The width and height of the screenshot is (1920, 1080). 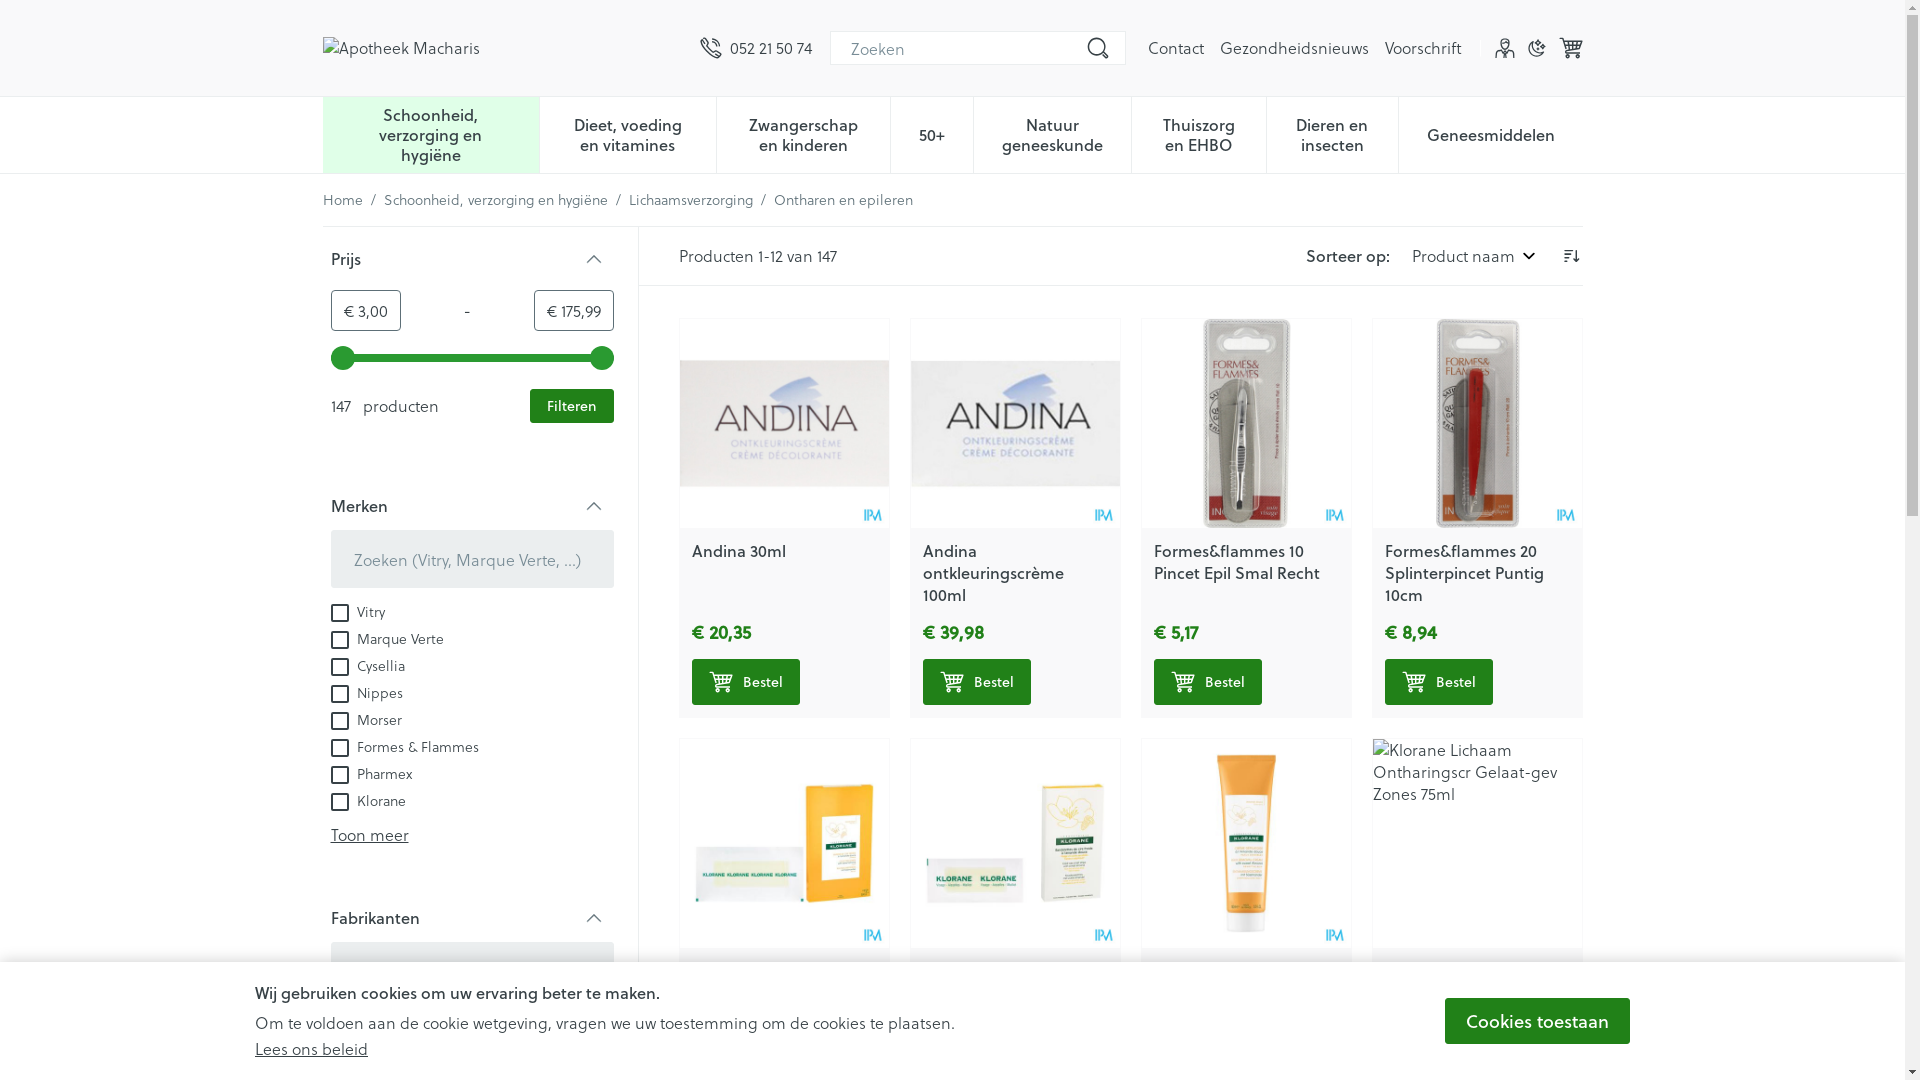 I want to click on Vitry, so click(x=357, y=610).